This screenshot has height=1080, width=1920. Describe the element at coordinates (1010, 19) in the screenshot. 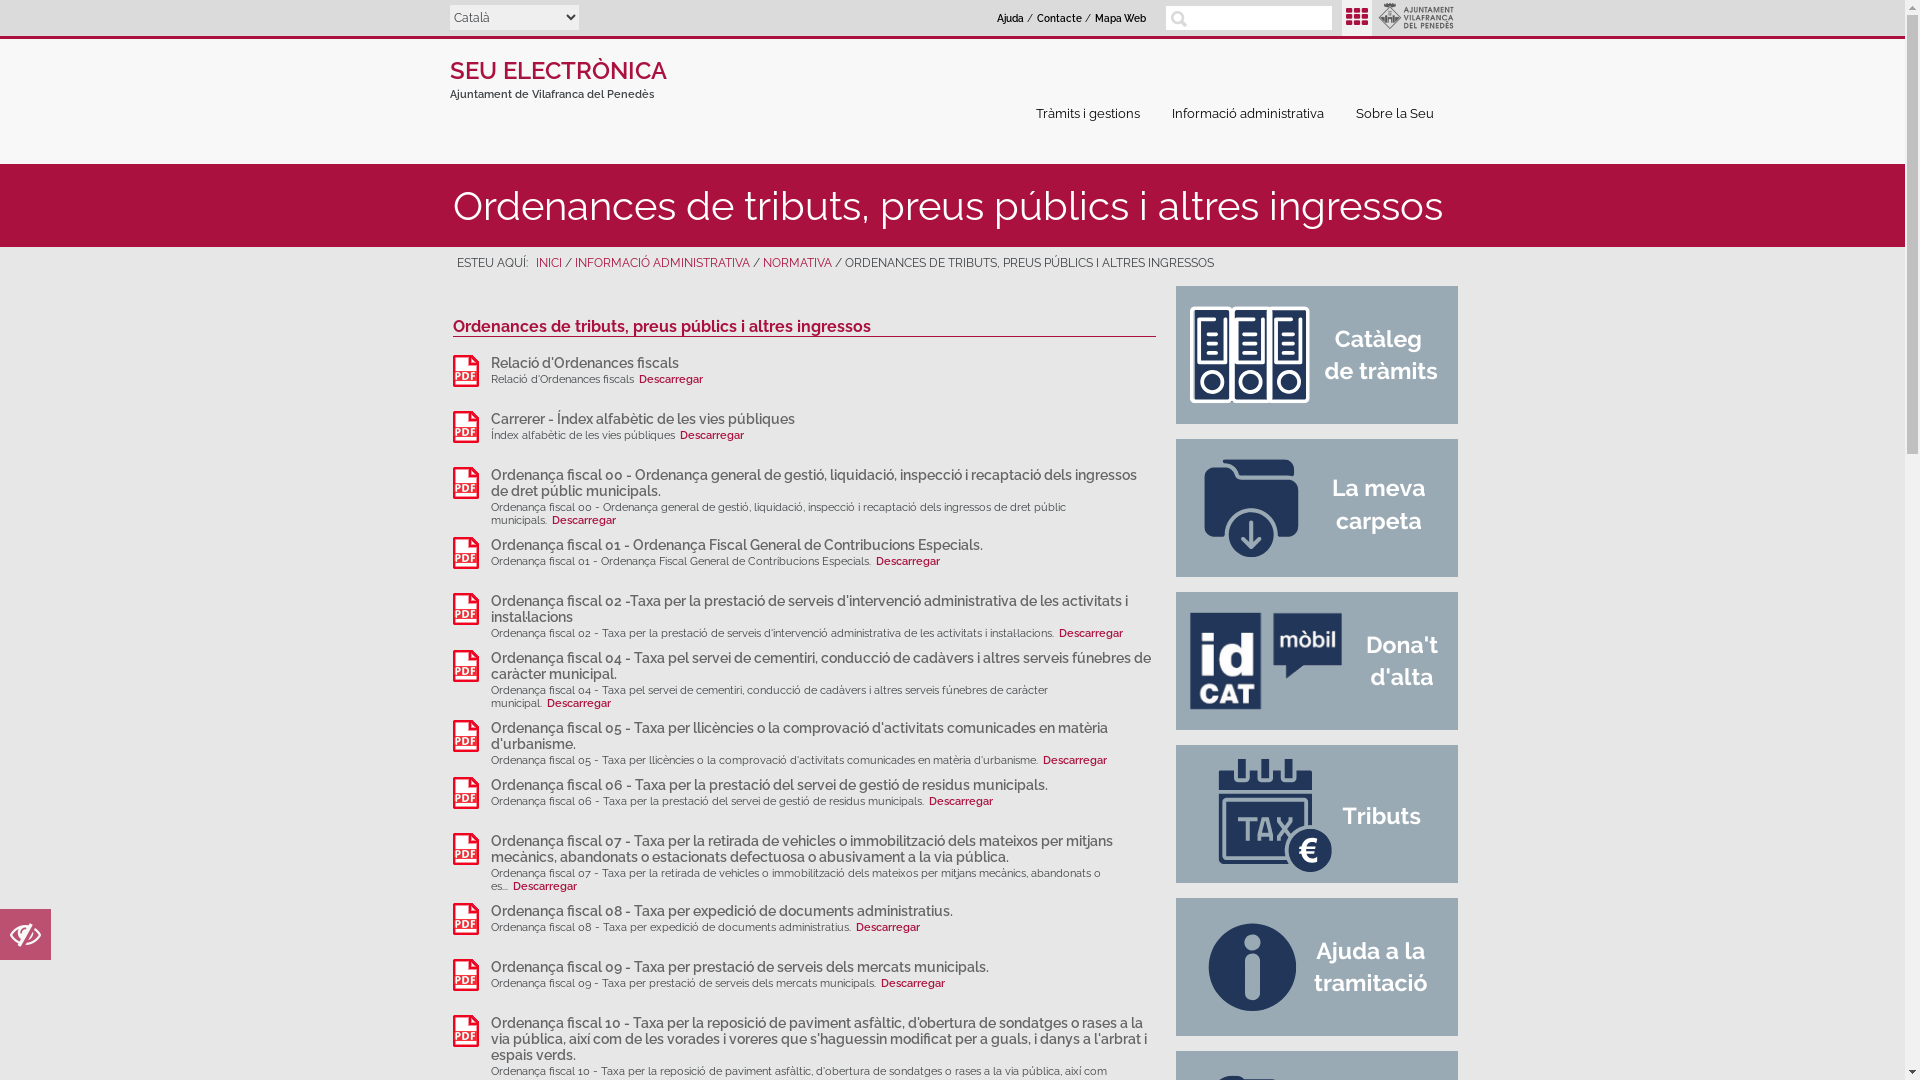

I see `Ajuda` at that location.